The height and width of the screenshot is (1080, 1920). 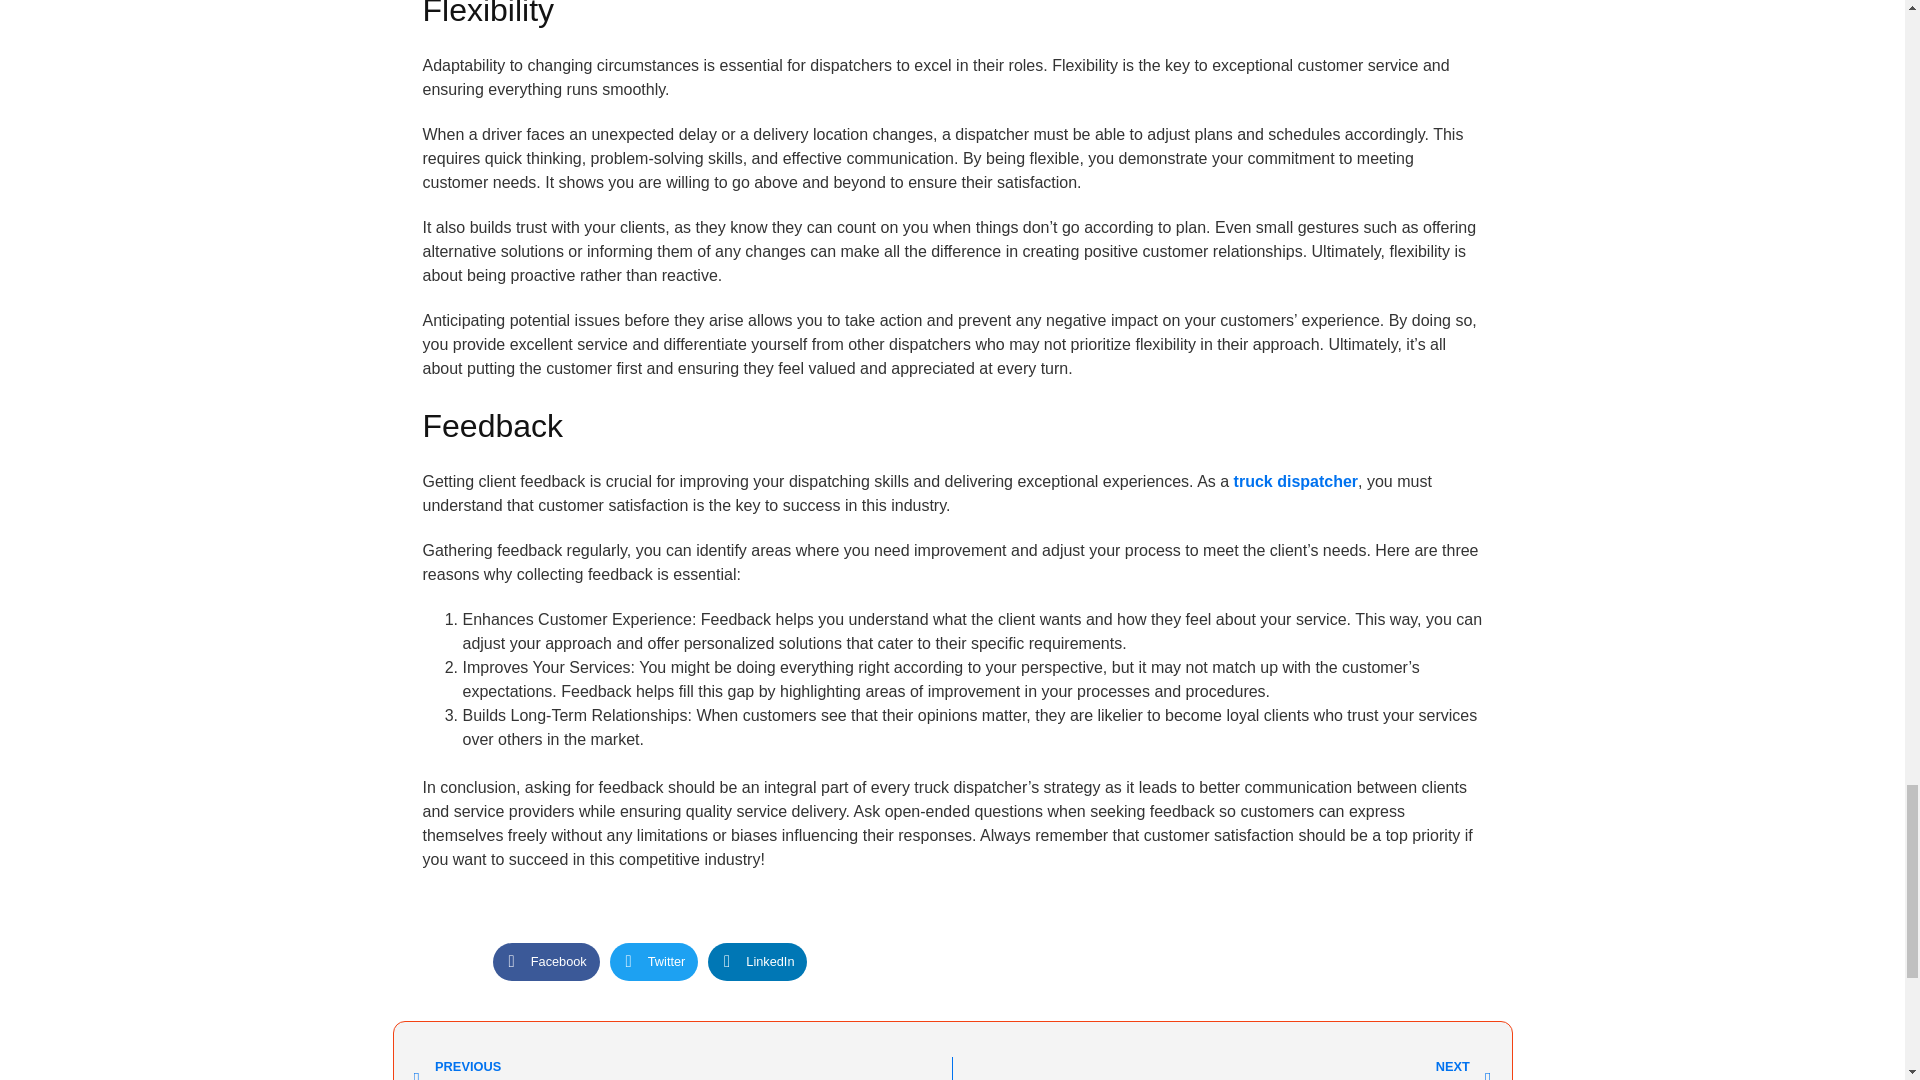 What do you see at coordinates (1222, 1068) in the screenshot?
I see `truck dispatcher` at bounding box center [1222, 1068].